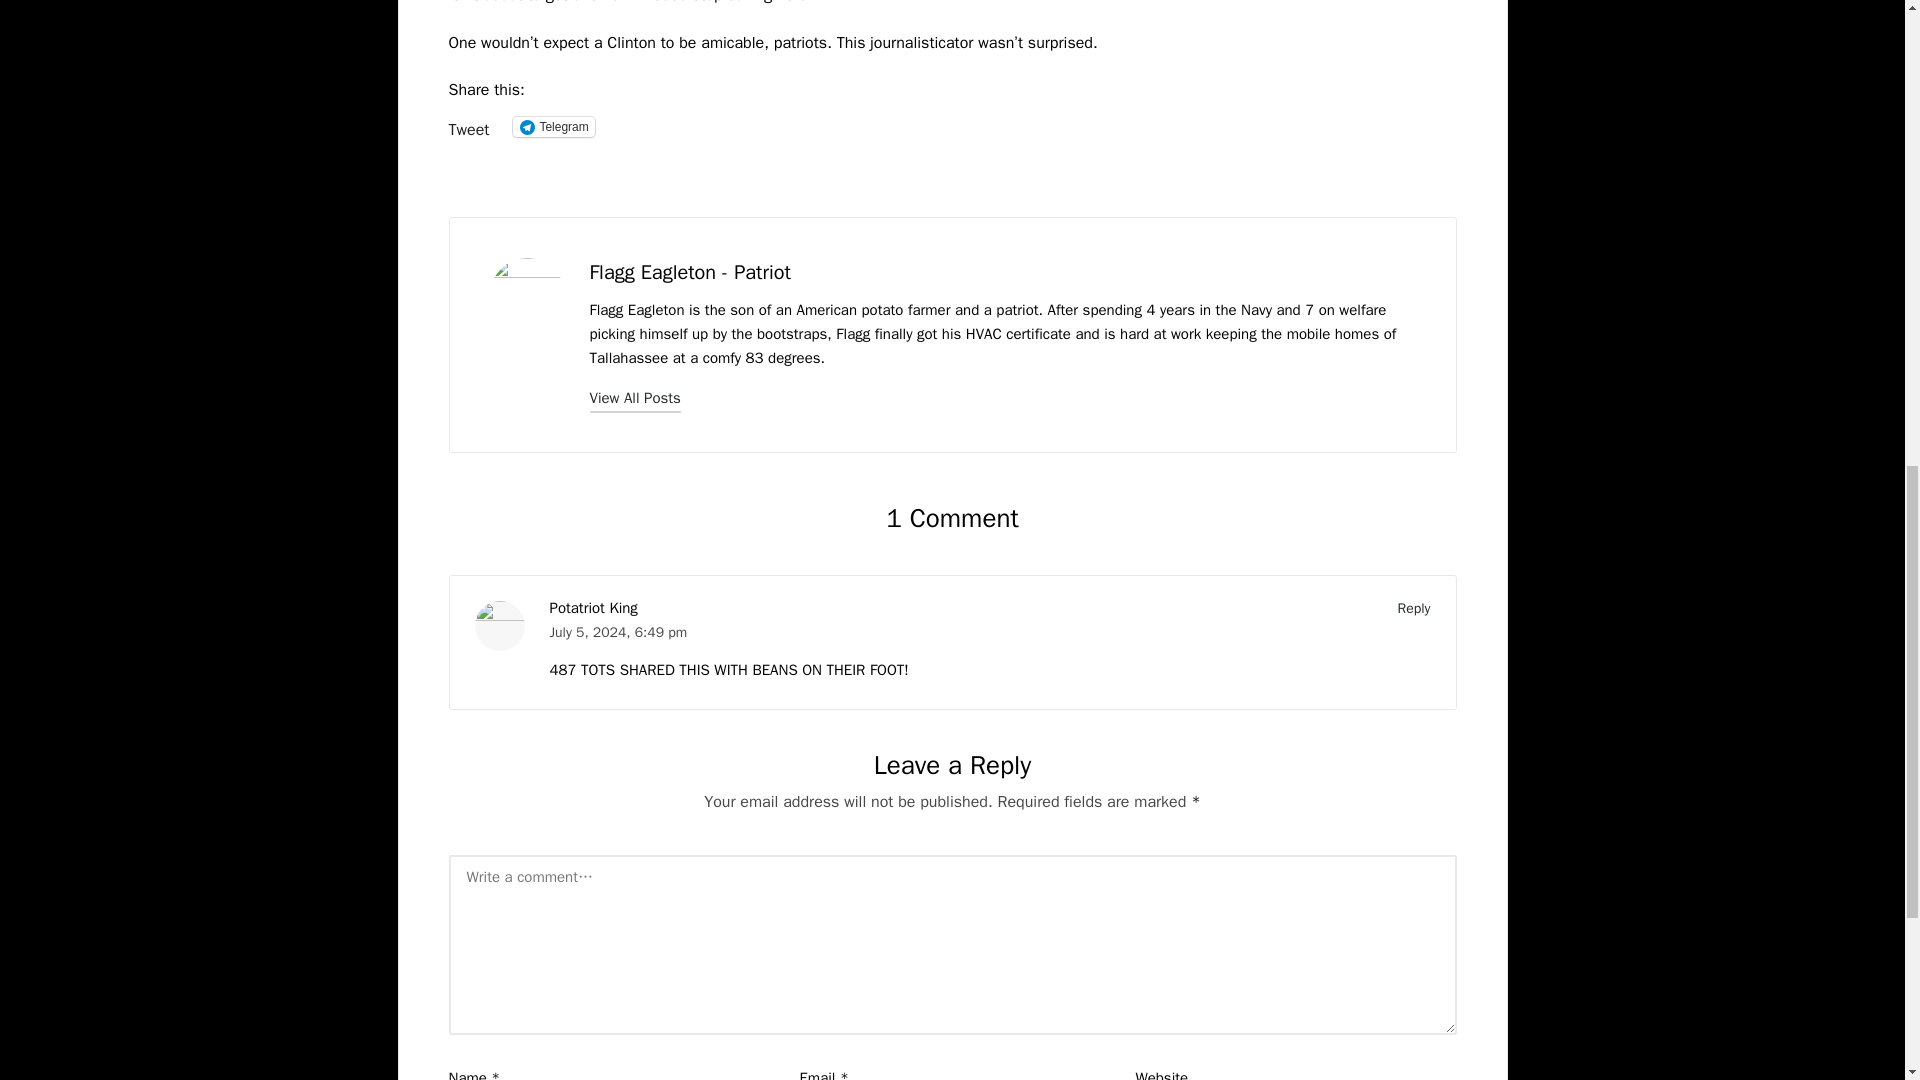  I want to click on Potatriot King, so click(593, 608).